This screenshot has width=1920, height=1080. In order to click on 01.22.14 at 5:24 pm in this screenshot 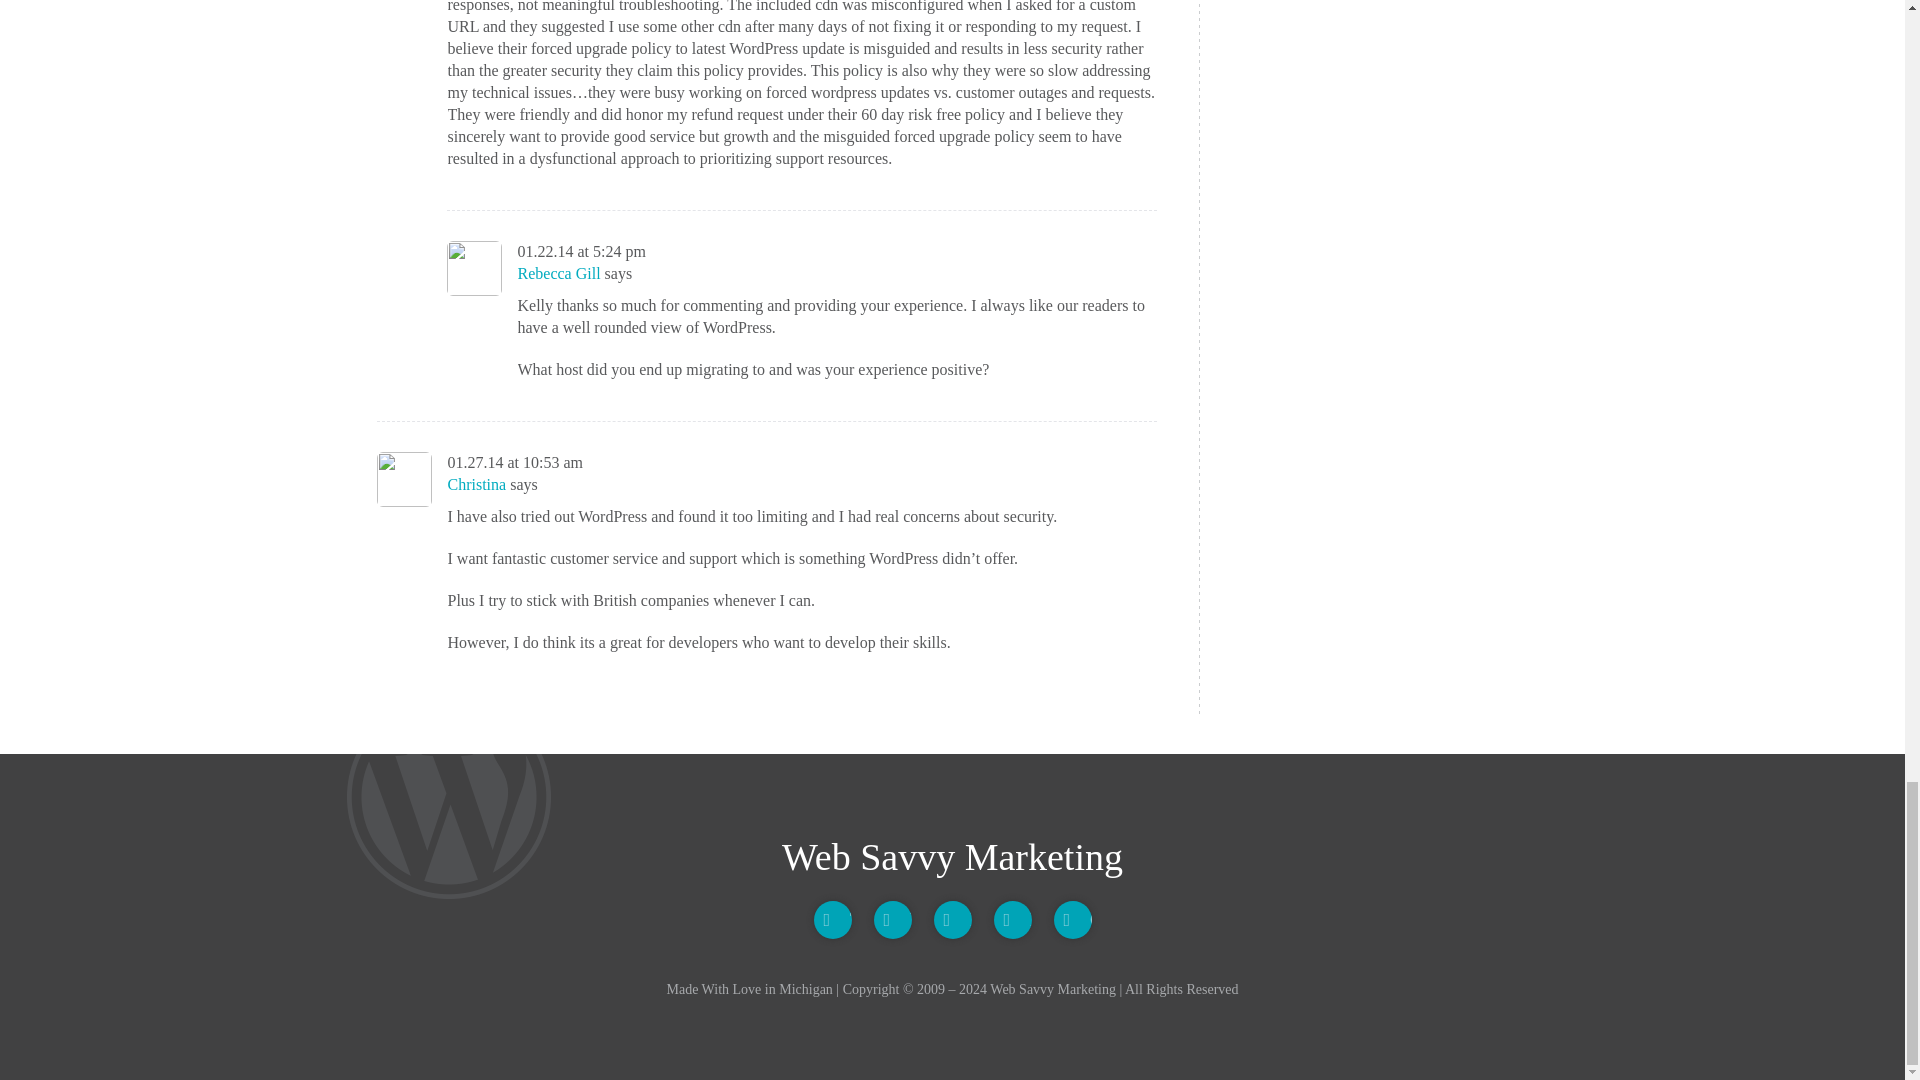, I will do `click(582, 252)`.